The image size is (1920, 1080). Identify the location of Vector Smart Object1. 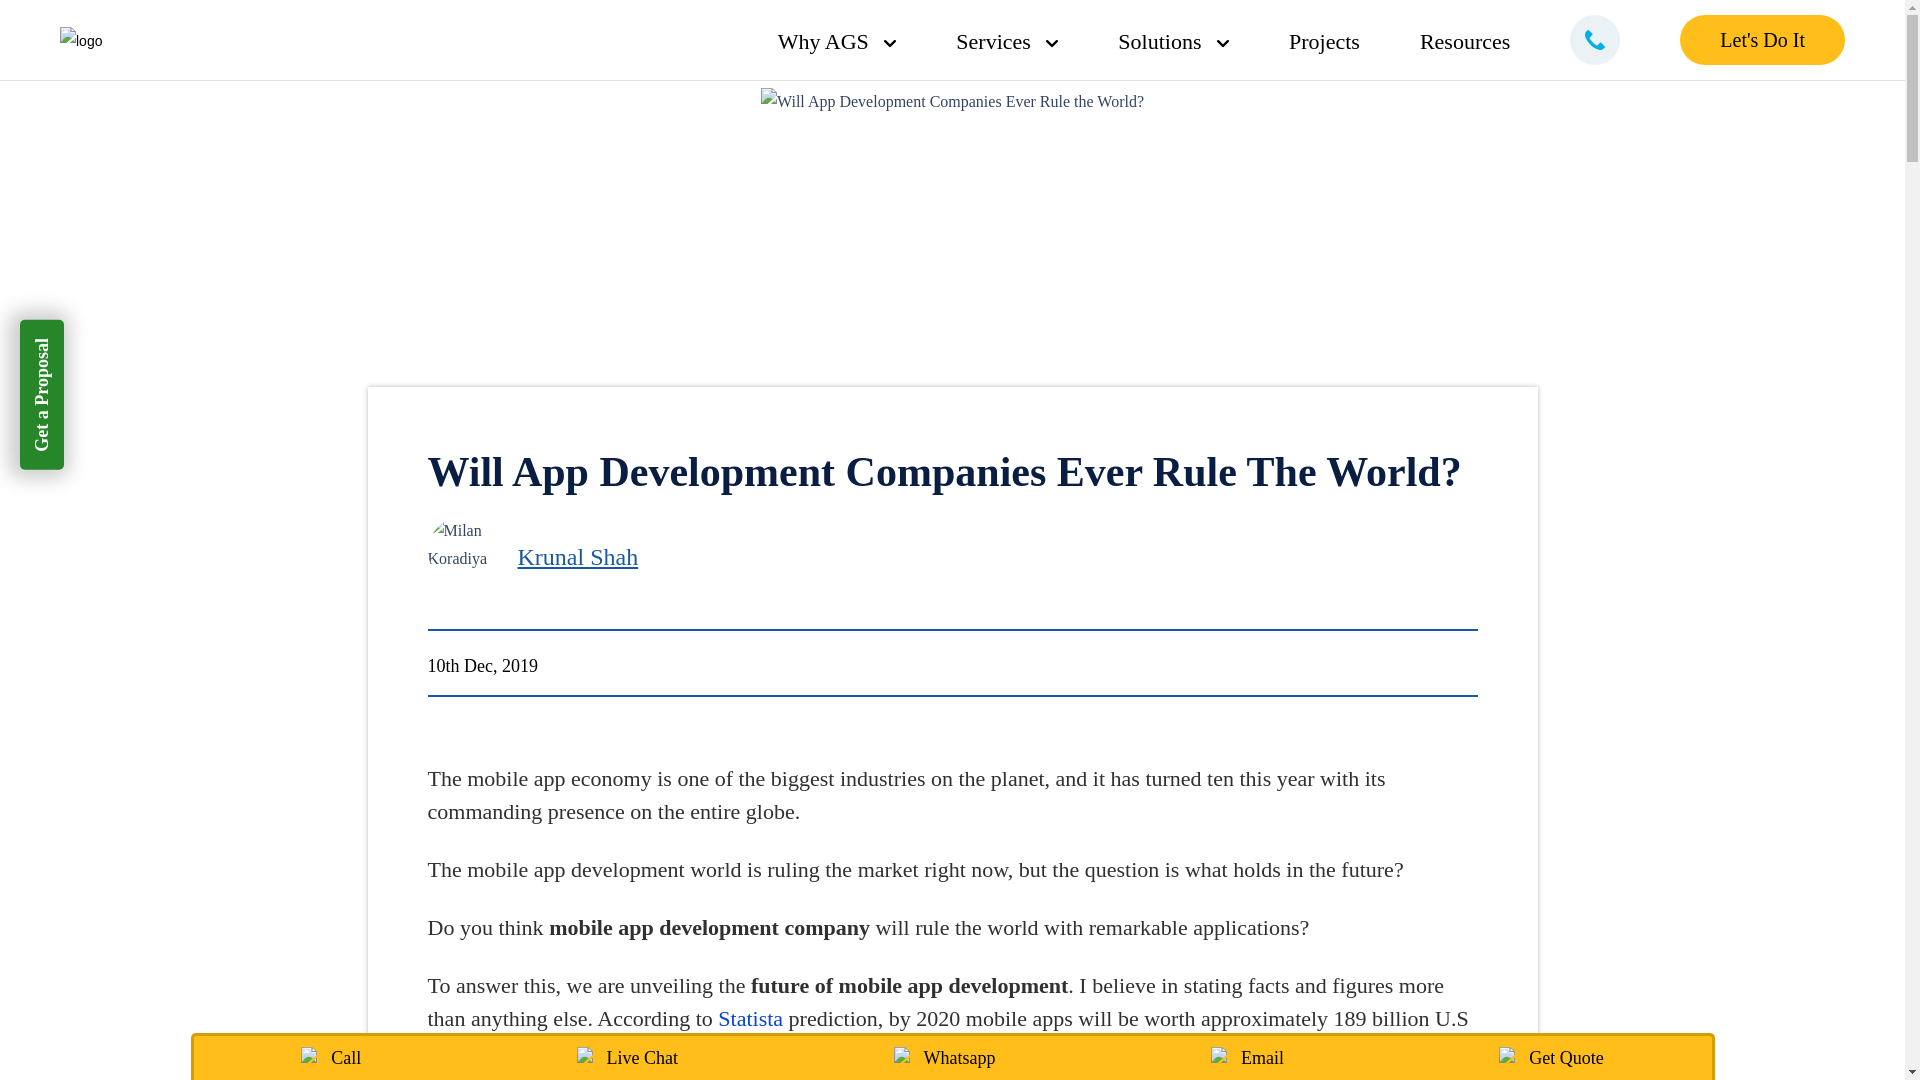
(1222, 43).